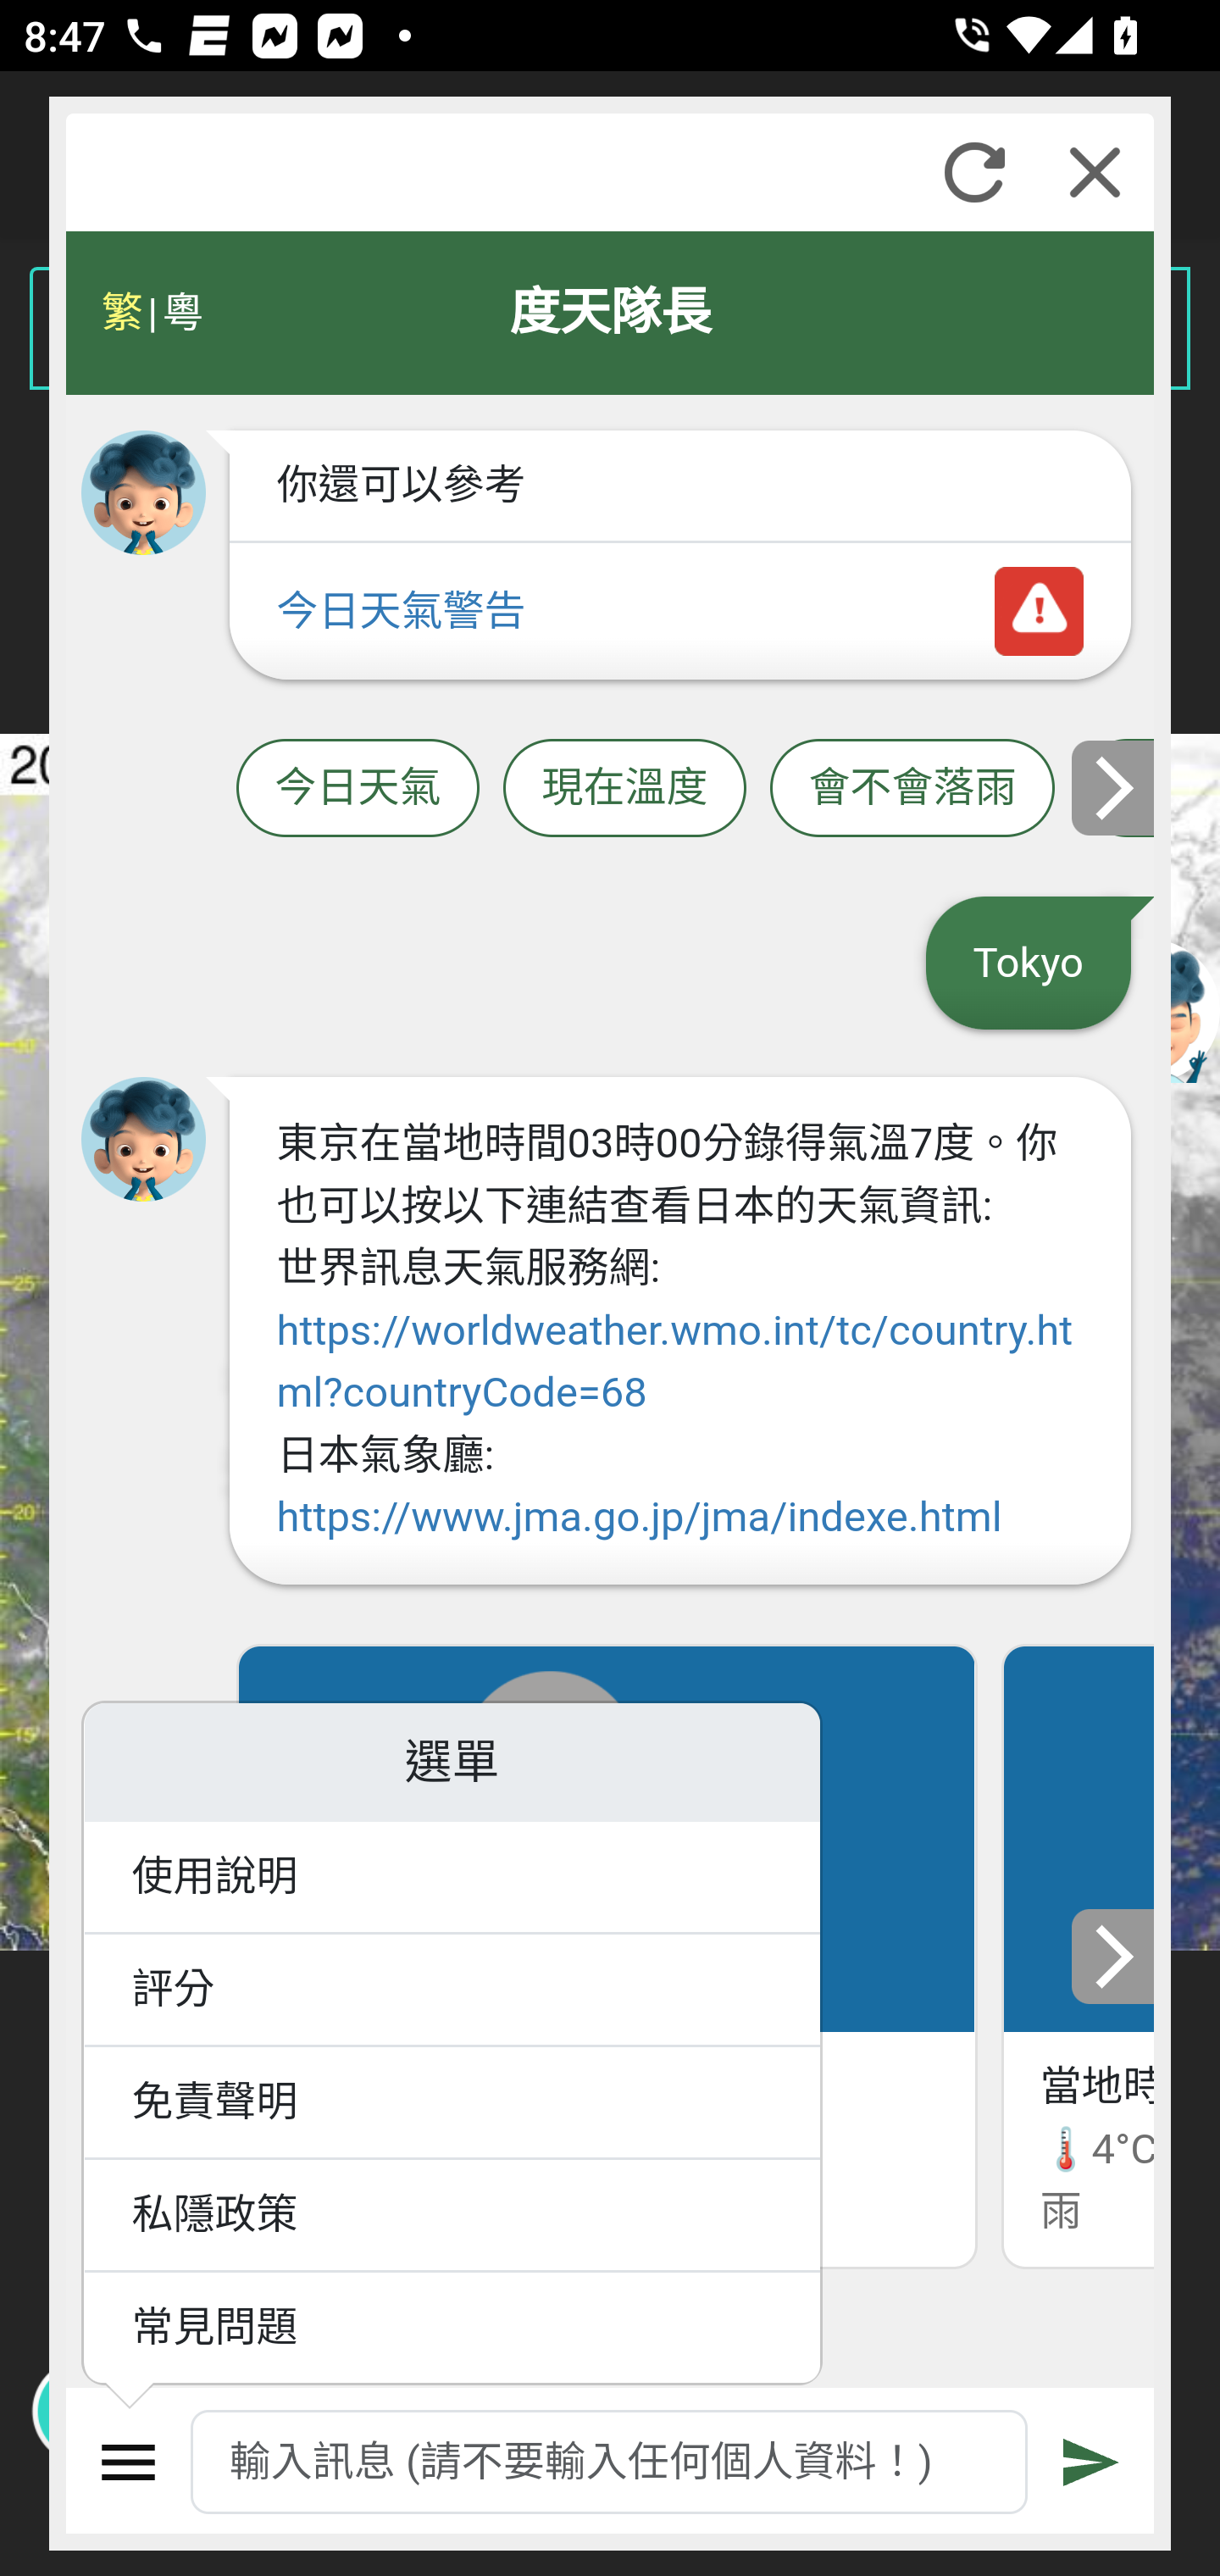 Image resolution: width=1220 pixels, height=2576 pixels. Describe the element at coordinates (358, 790) in the screenshot. I see `今日天氣` at that location.